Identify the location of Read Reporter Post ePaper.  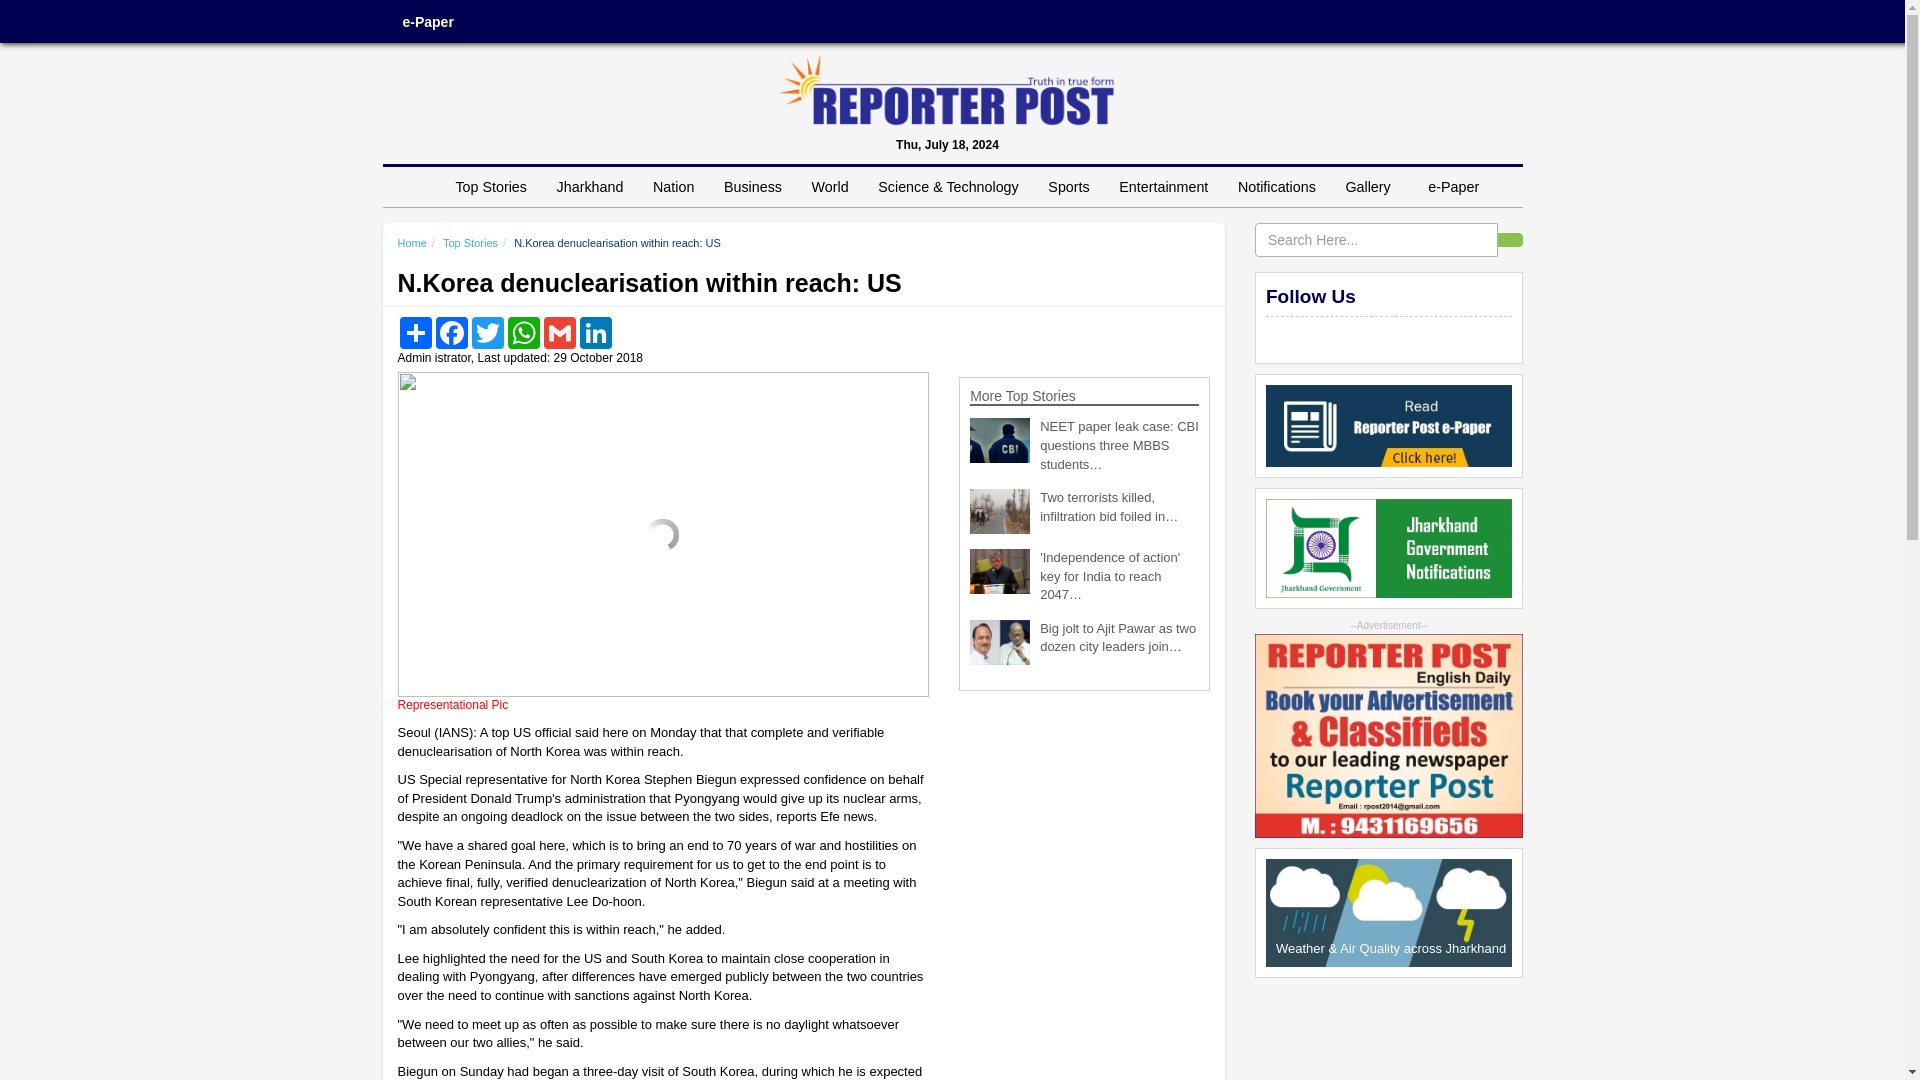
(1388, 425).